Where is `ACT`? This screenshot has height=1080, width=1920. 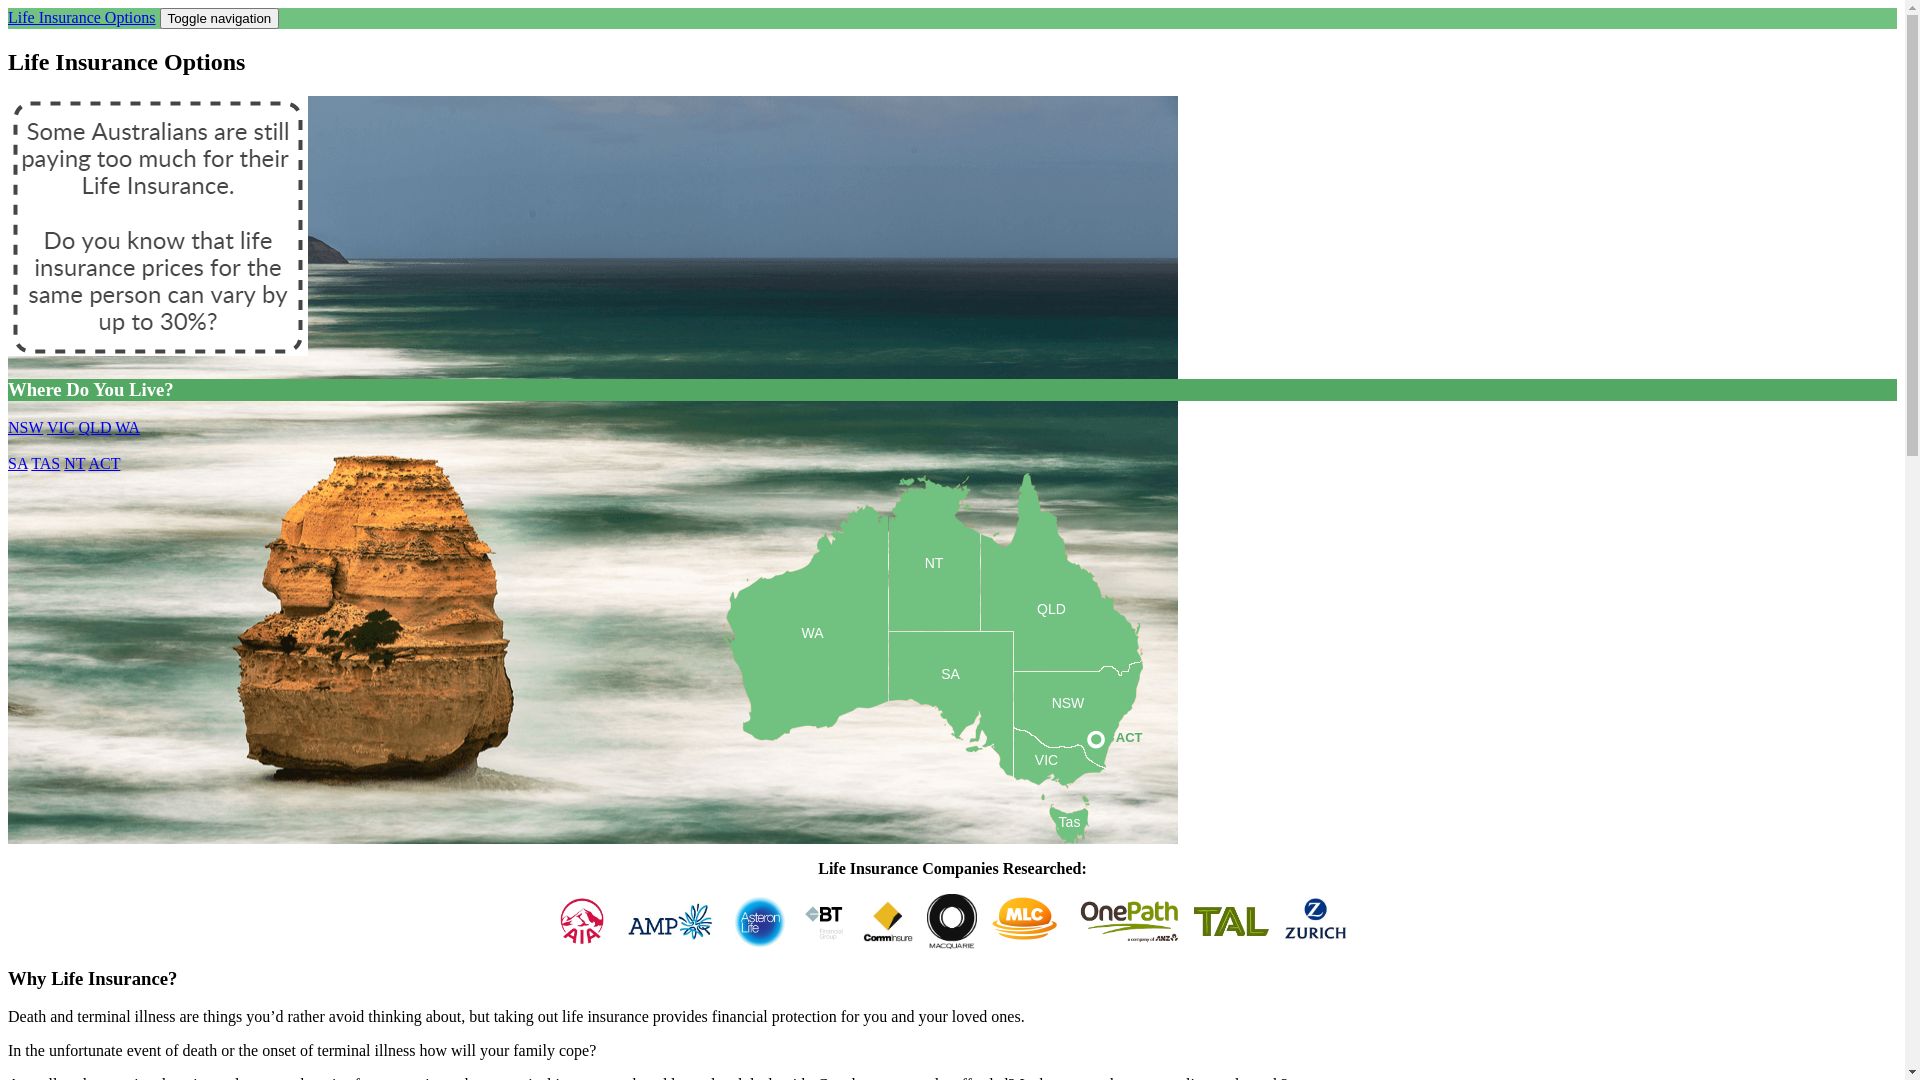 ACT is located at coordinates (104, 464).